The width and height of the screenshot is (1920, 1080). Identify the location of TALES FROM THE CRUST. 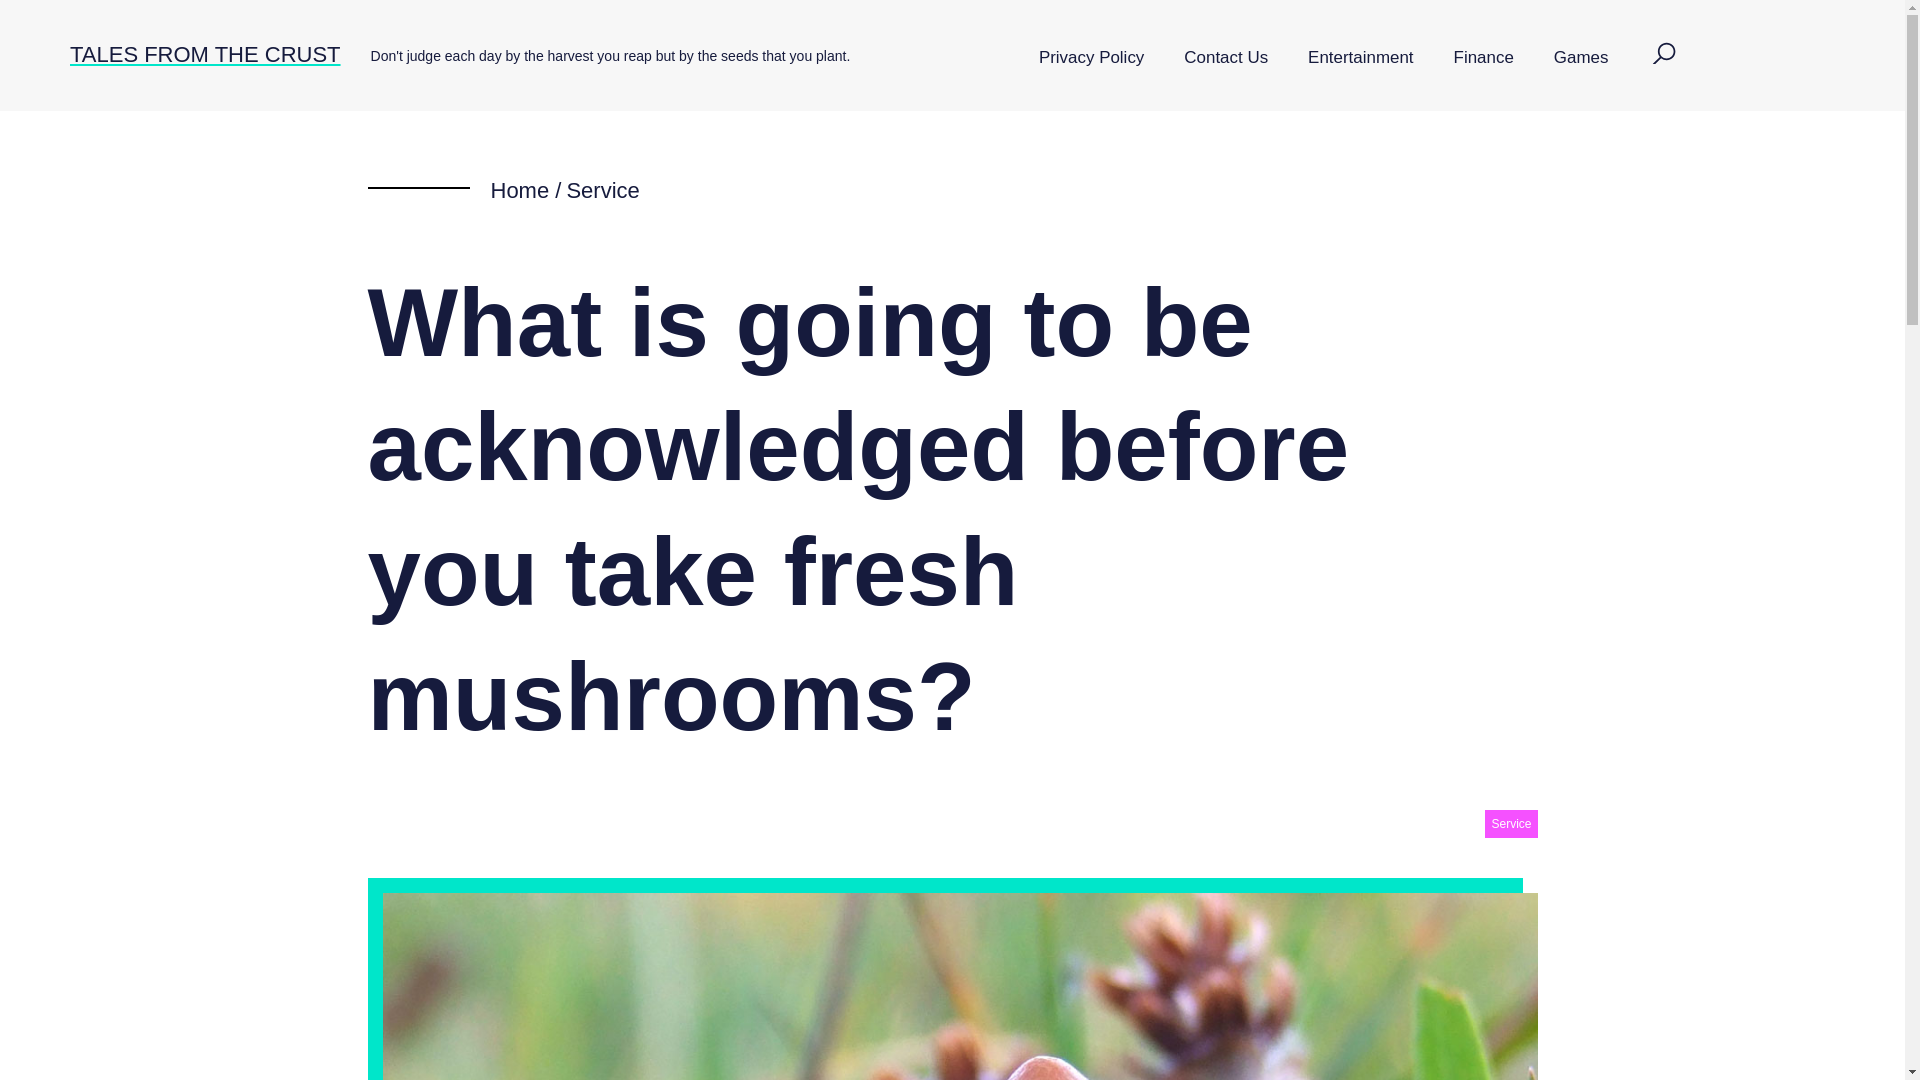
(205, 54).